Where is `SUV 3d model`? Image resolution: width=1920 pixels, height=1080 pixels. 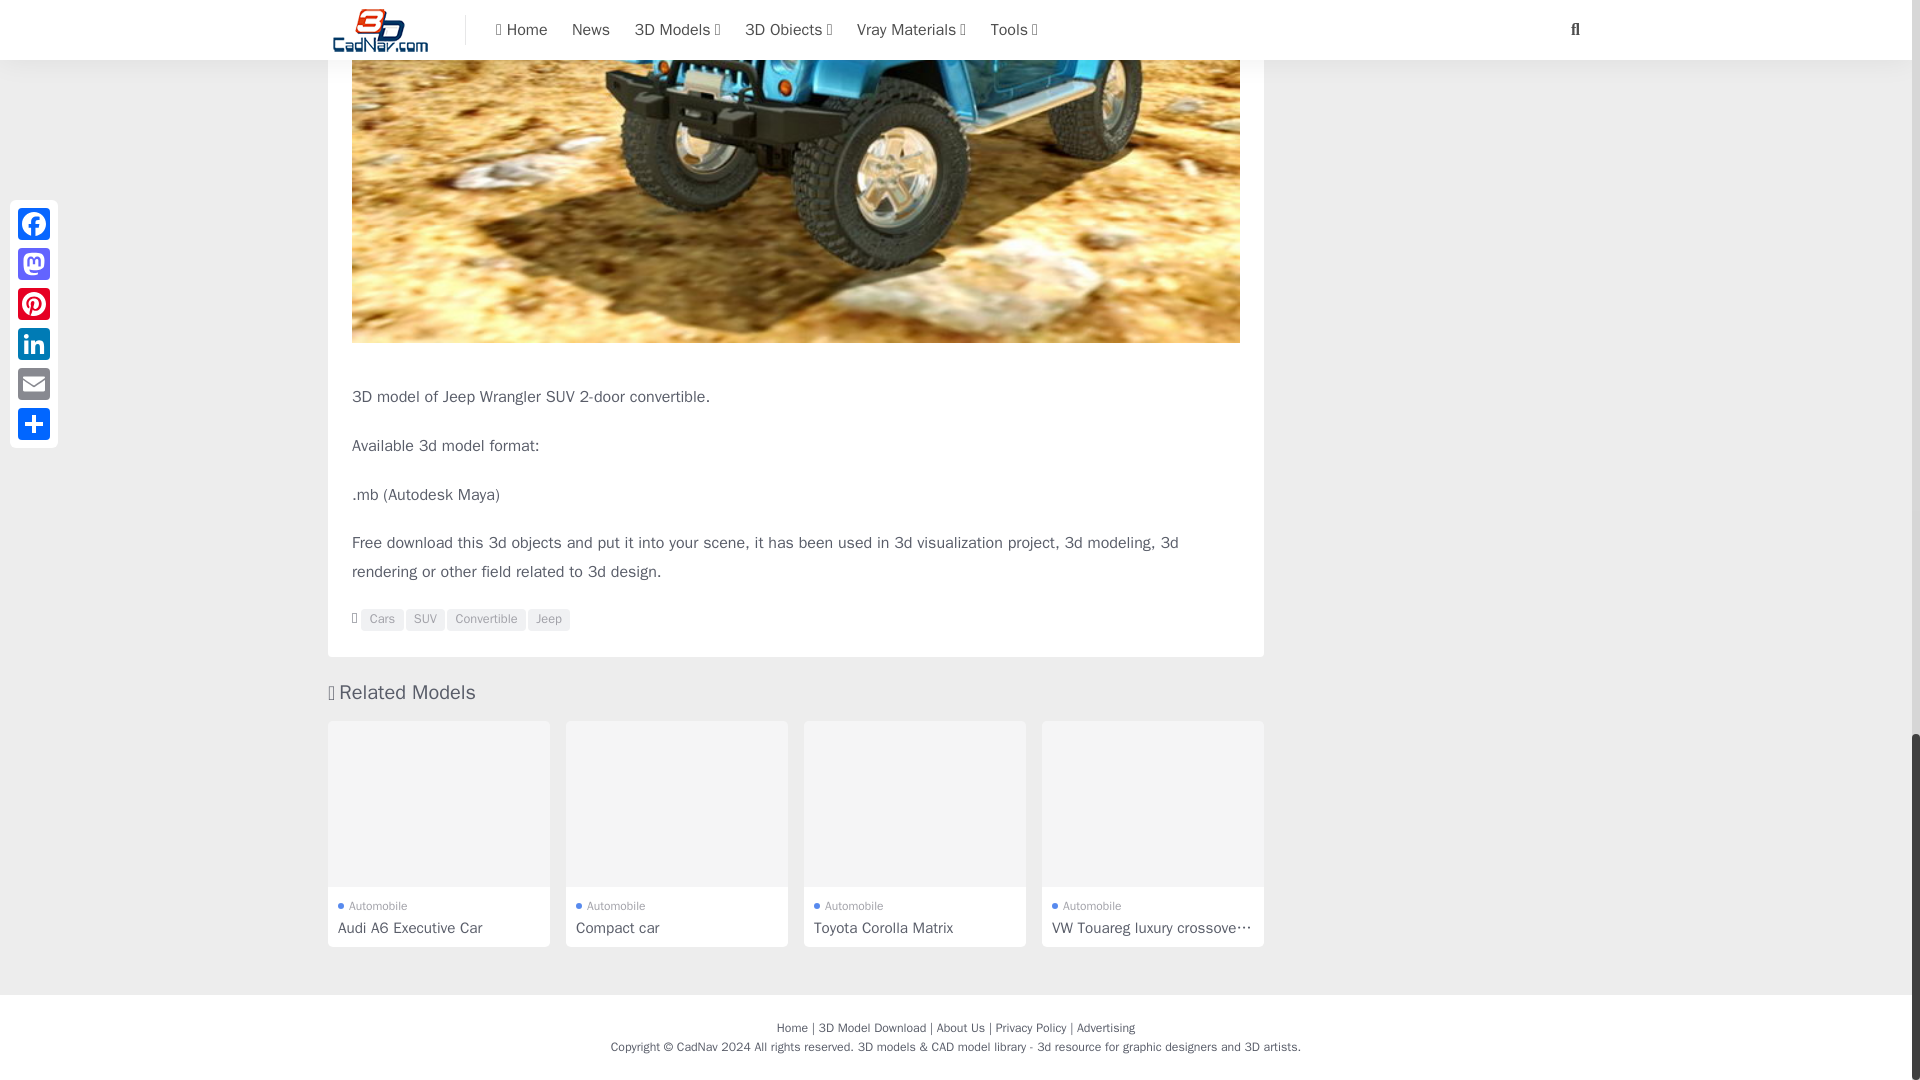
SUV 3d model is located at coordinates (425, 620).